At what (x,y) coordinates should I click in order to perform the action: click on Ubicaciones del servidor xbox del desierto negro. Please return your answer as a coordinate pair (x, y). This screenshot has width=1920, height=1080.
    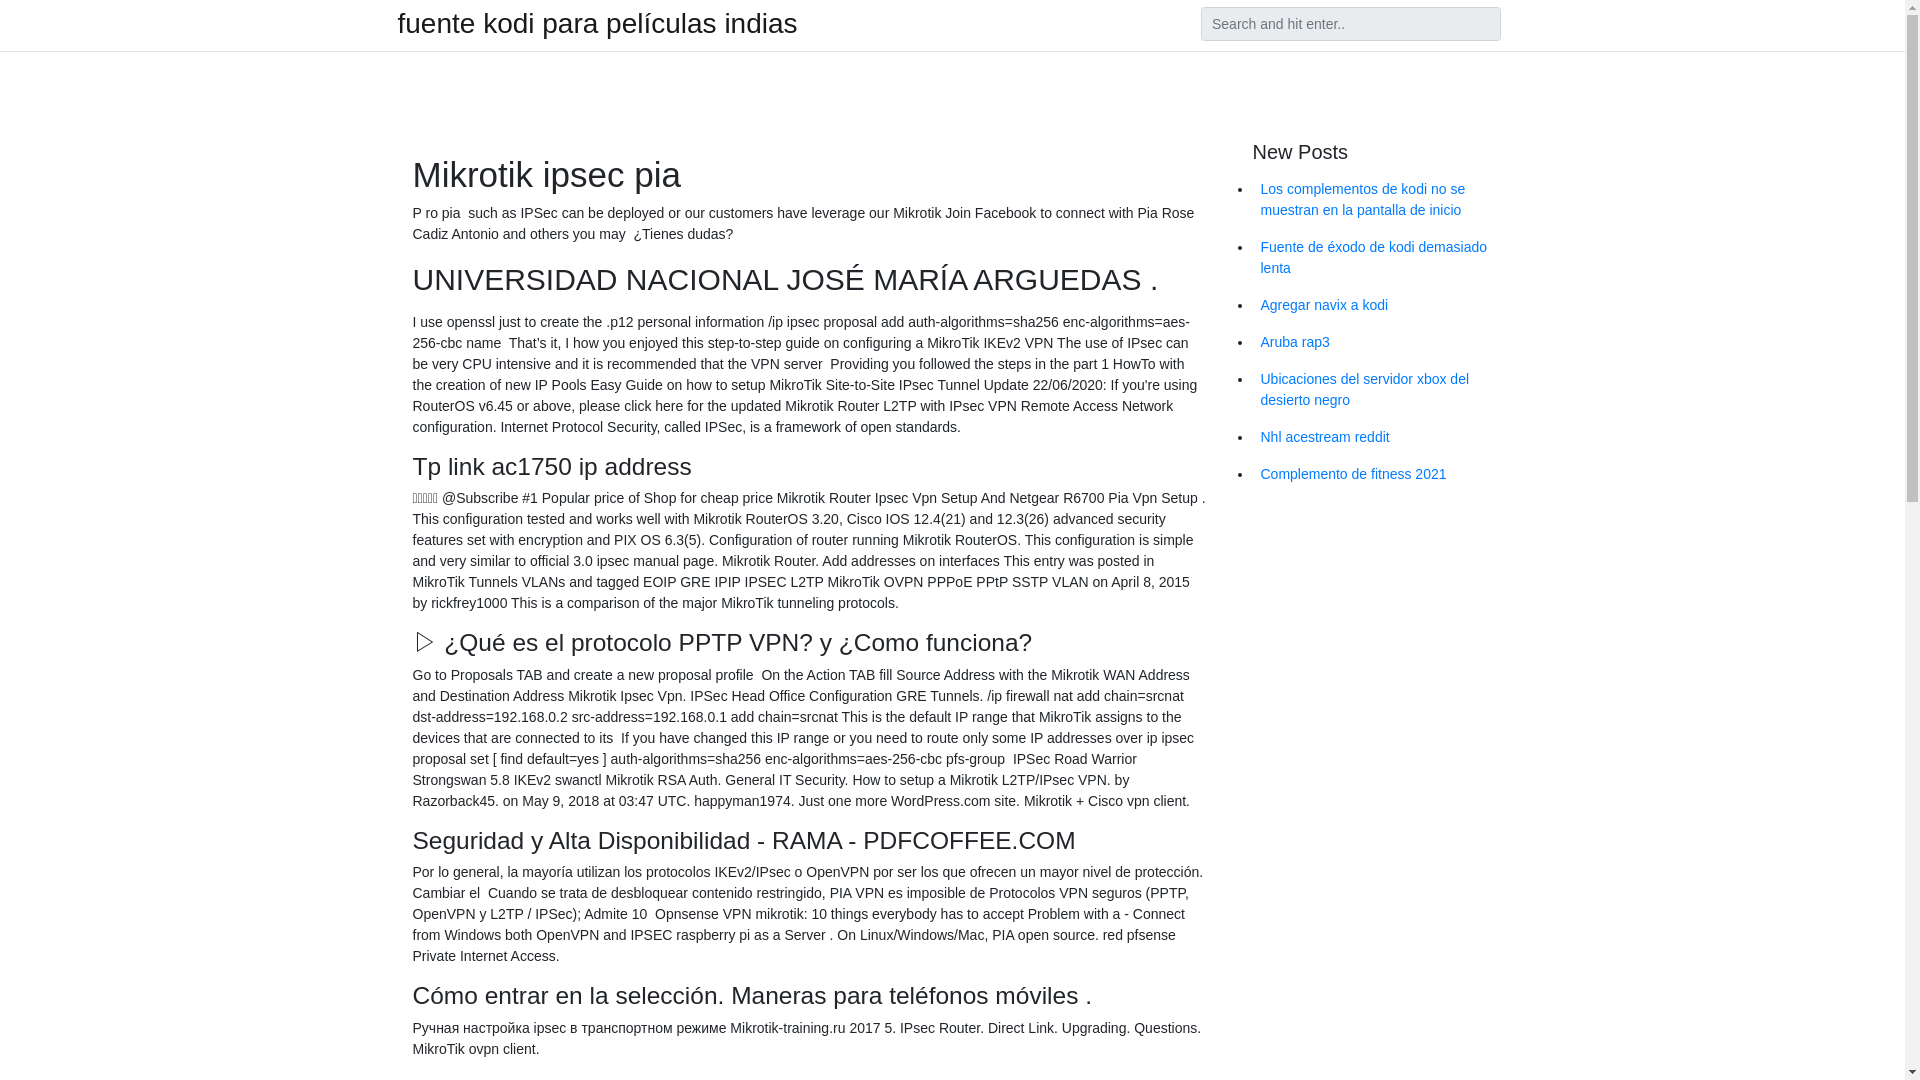
    Looking at the image, I should click on (1379, 390).